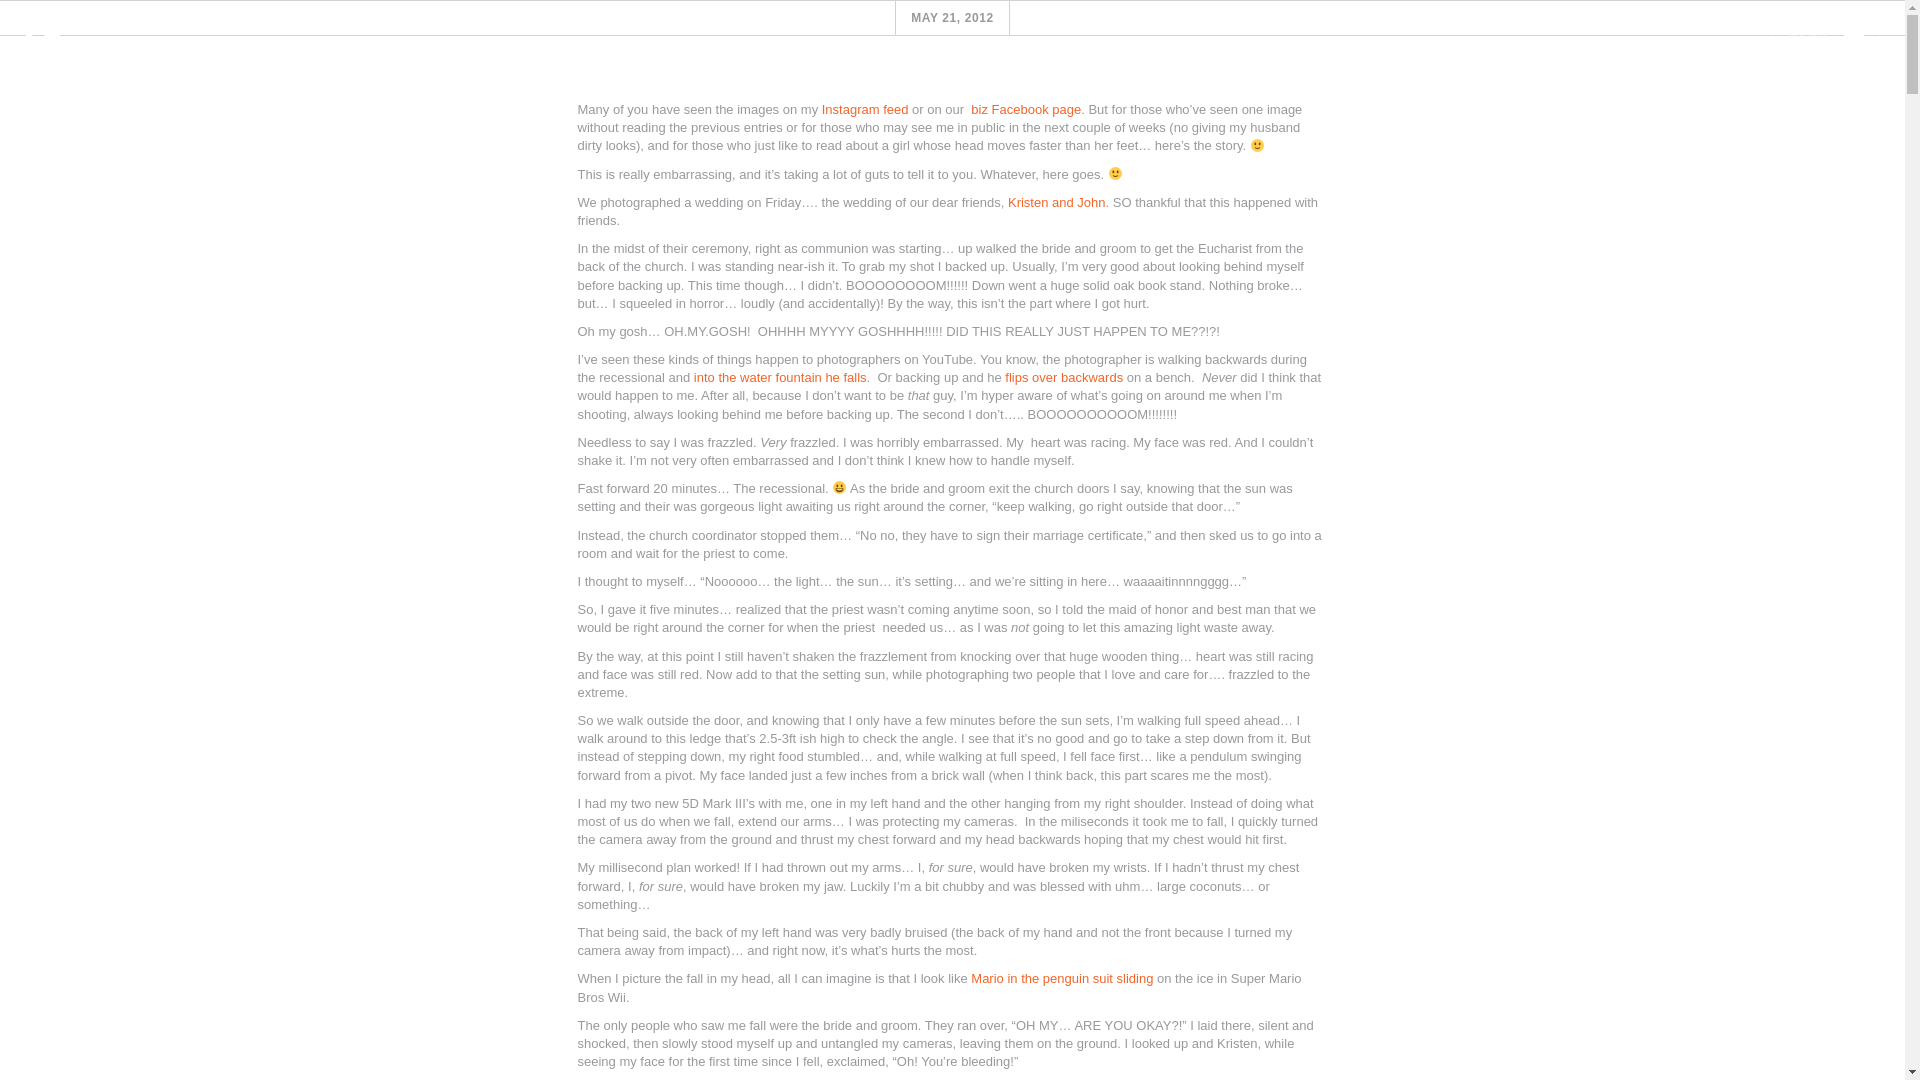 The height and width of the screenshot is (1080, 1920). What do you see at coordinates (932, 88) in the screenshot?
I see `INFORMATION` at bounding box center [932, 88].